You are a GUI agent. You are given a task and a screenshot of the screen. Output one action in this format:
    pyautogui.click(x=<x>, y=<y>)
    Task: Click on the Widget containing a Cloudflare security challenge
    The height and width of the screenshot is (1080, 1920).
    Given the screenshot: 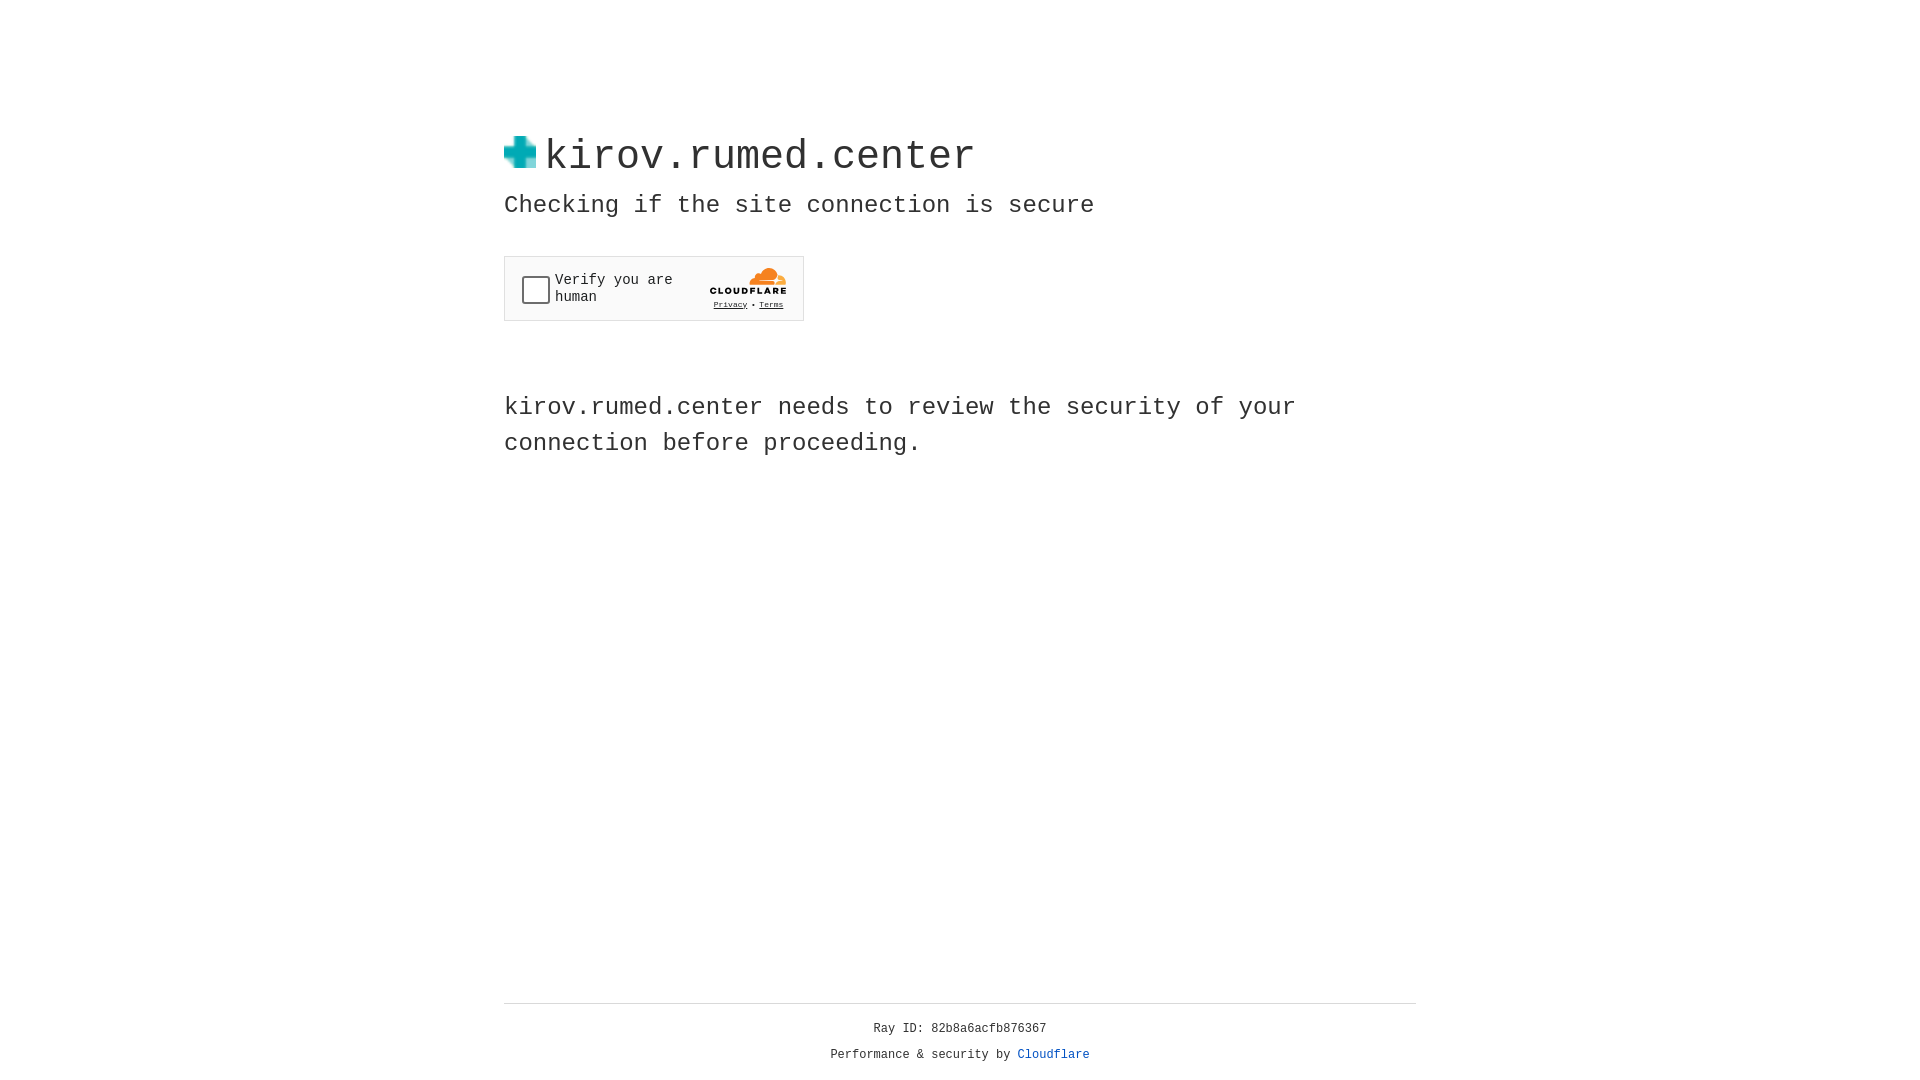 What is the action you would take?
    pyautogui.click(x=654, y=288)
    